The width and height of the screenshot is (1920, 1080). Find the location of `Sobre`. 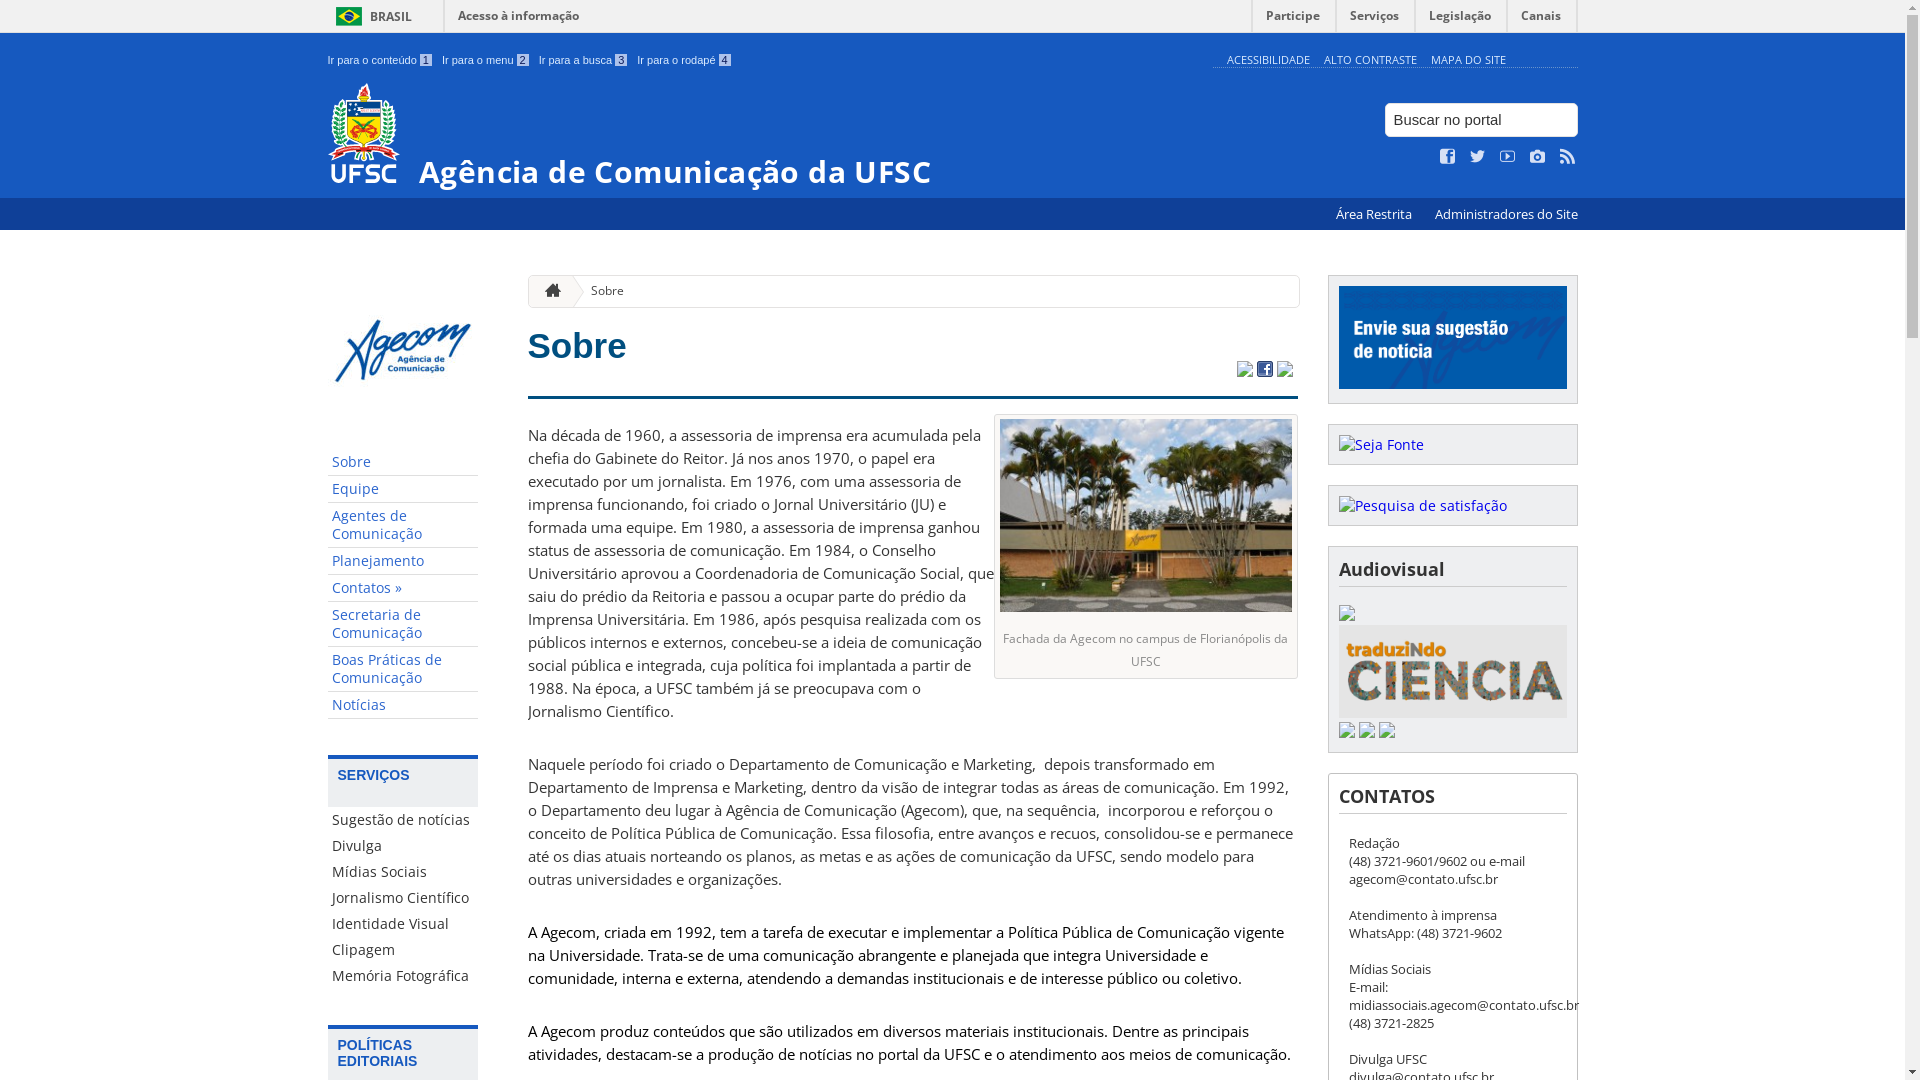

Sobre is located at coordinates (403, 462).